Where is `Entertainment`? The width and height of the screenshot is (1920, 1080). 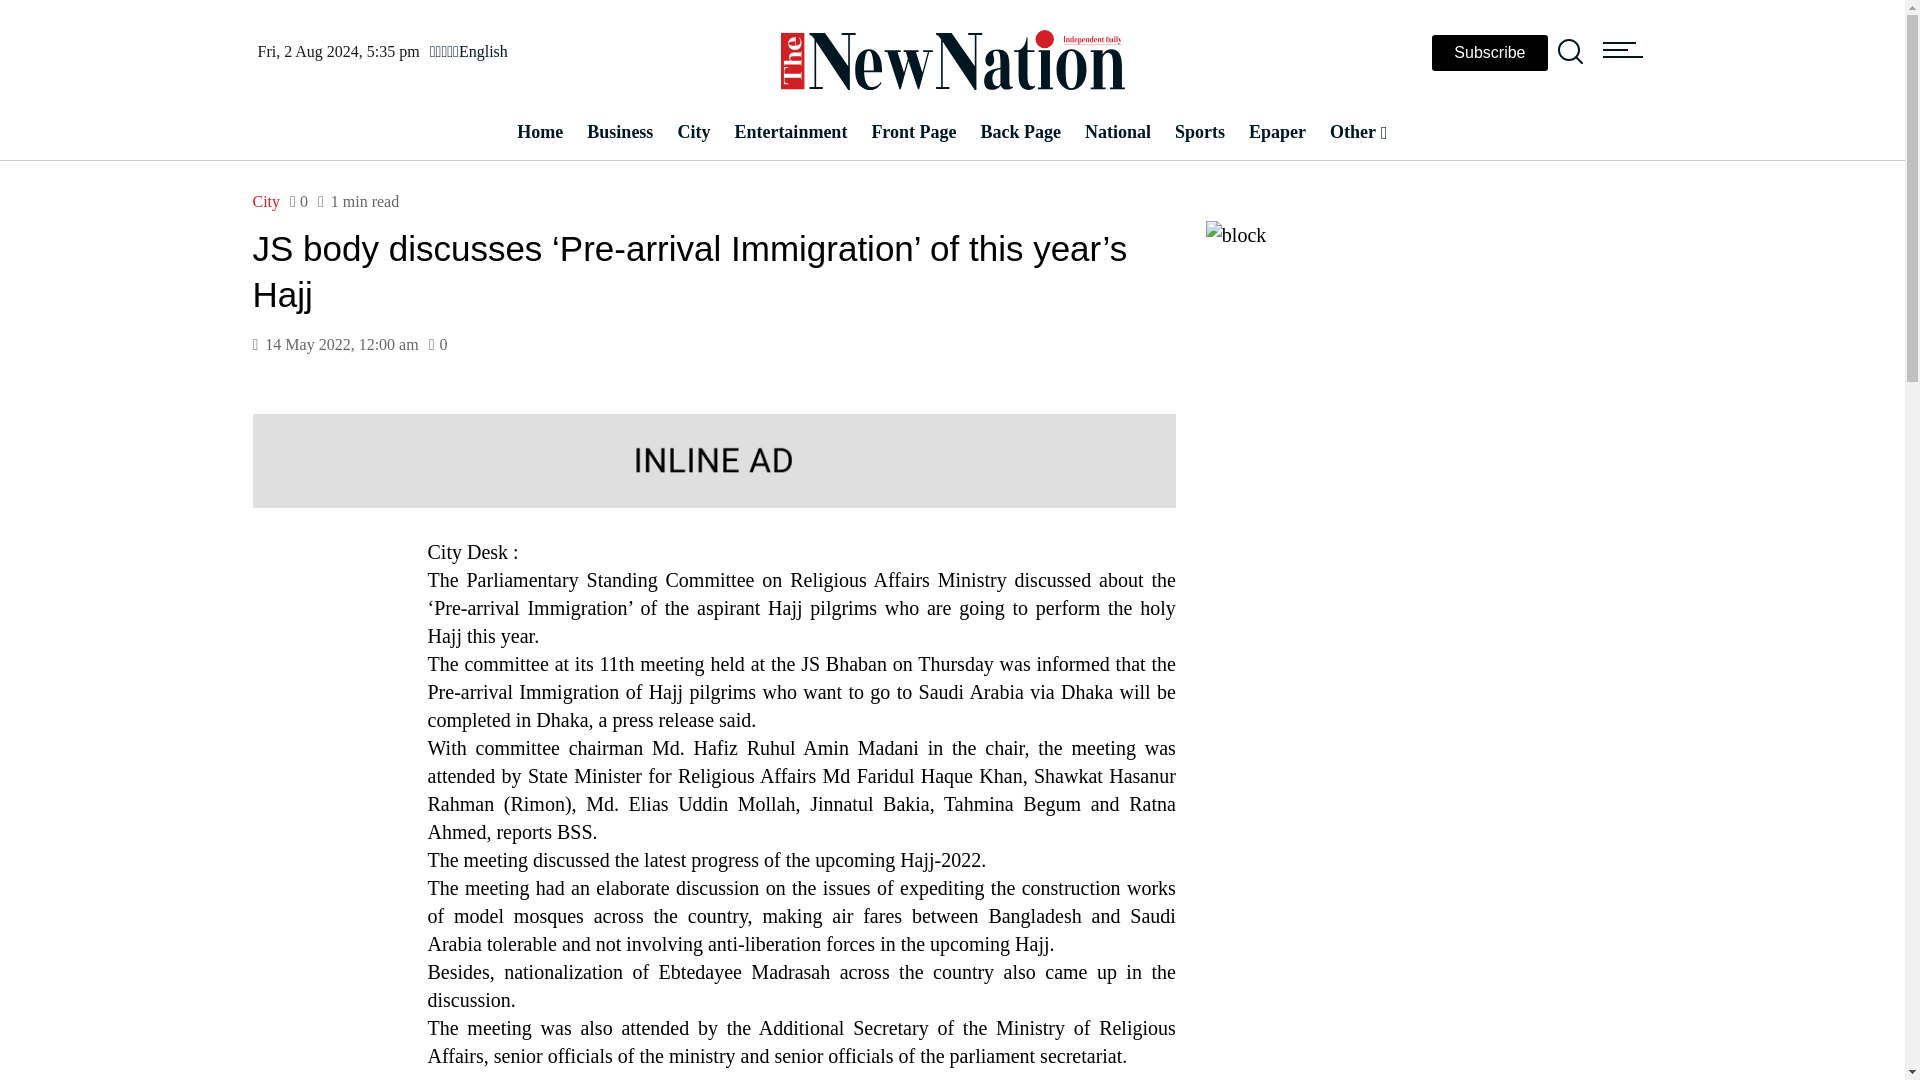 Entertainment is located at coordinates (790, 132).